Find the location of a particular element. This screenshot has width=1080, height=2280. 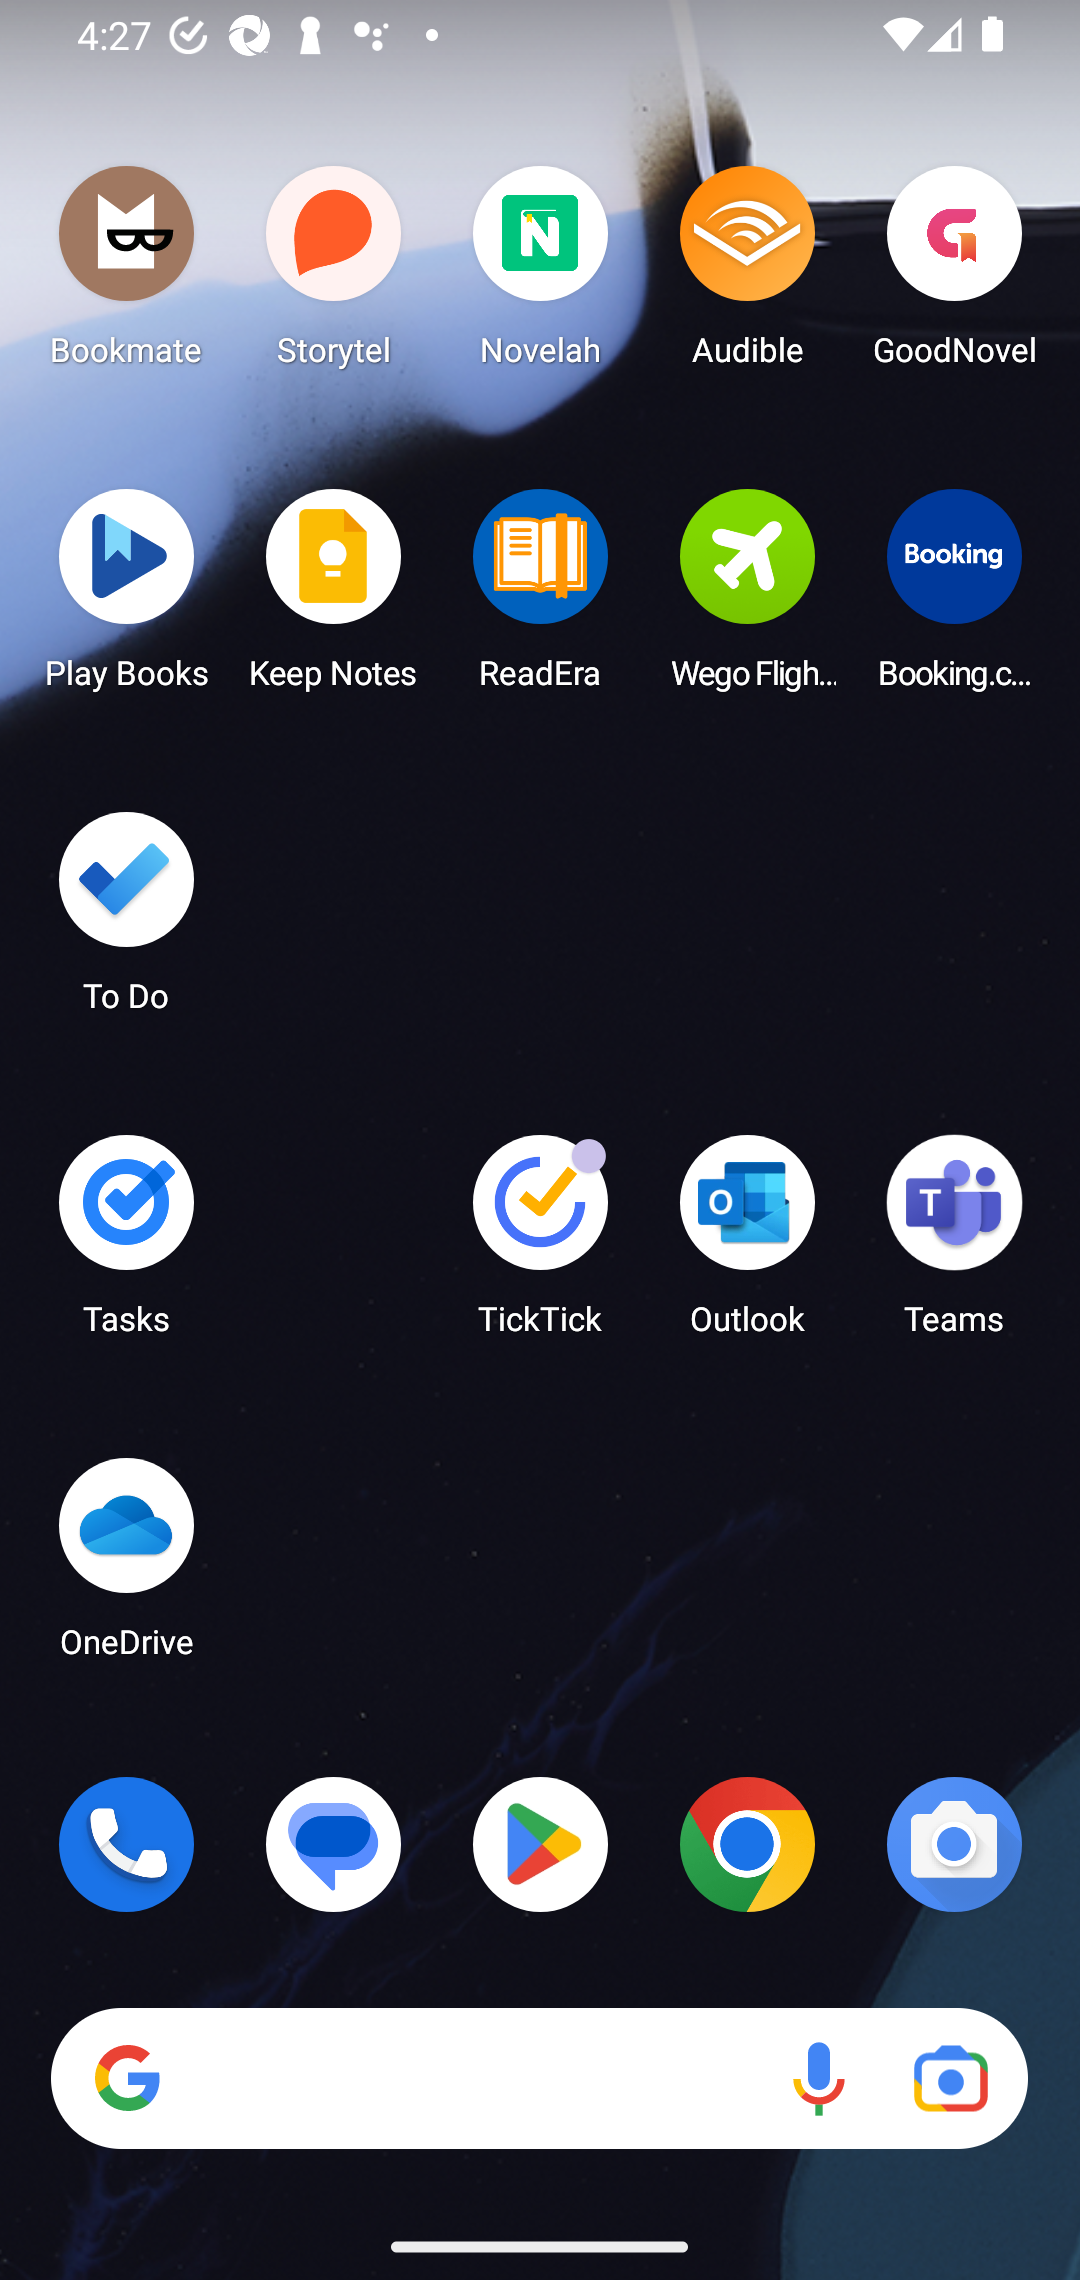

To Do is located at coordinates (126, 921).